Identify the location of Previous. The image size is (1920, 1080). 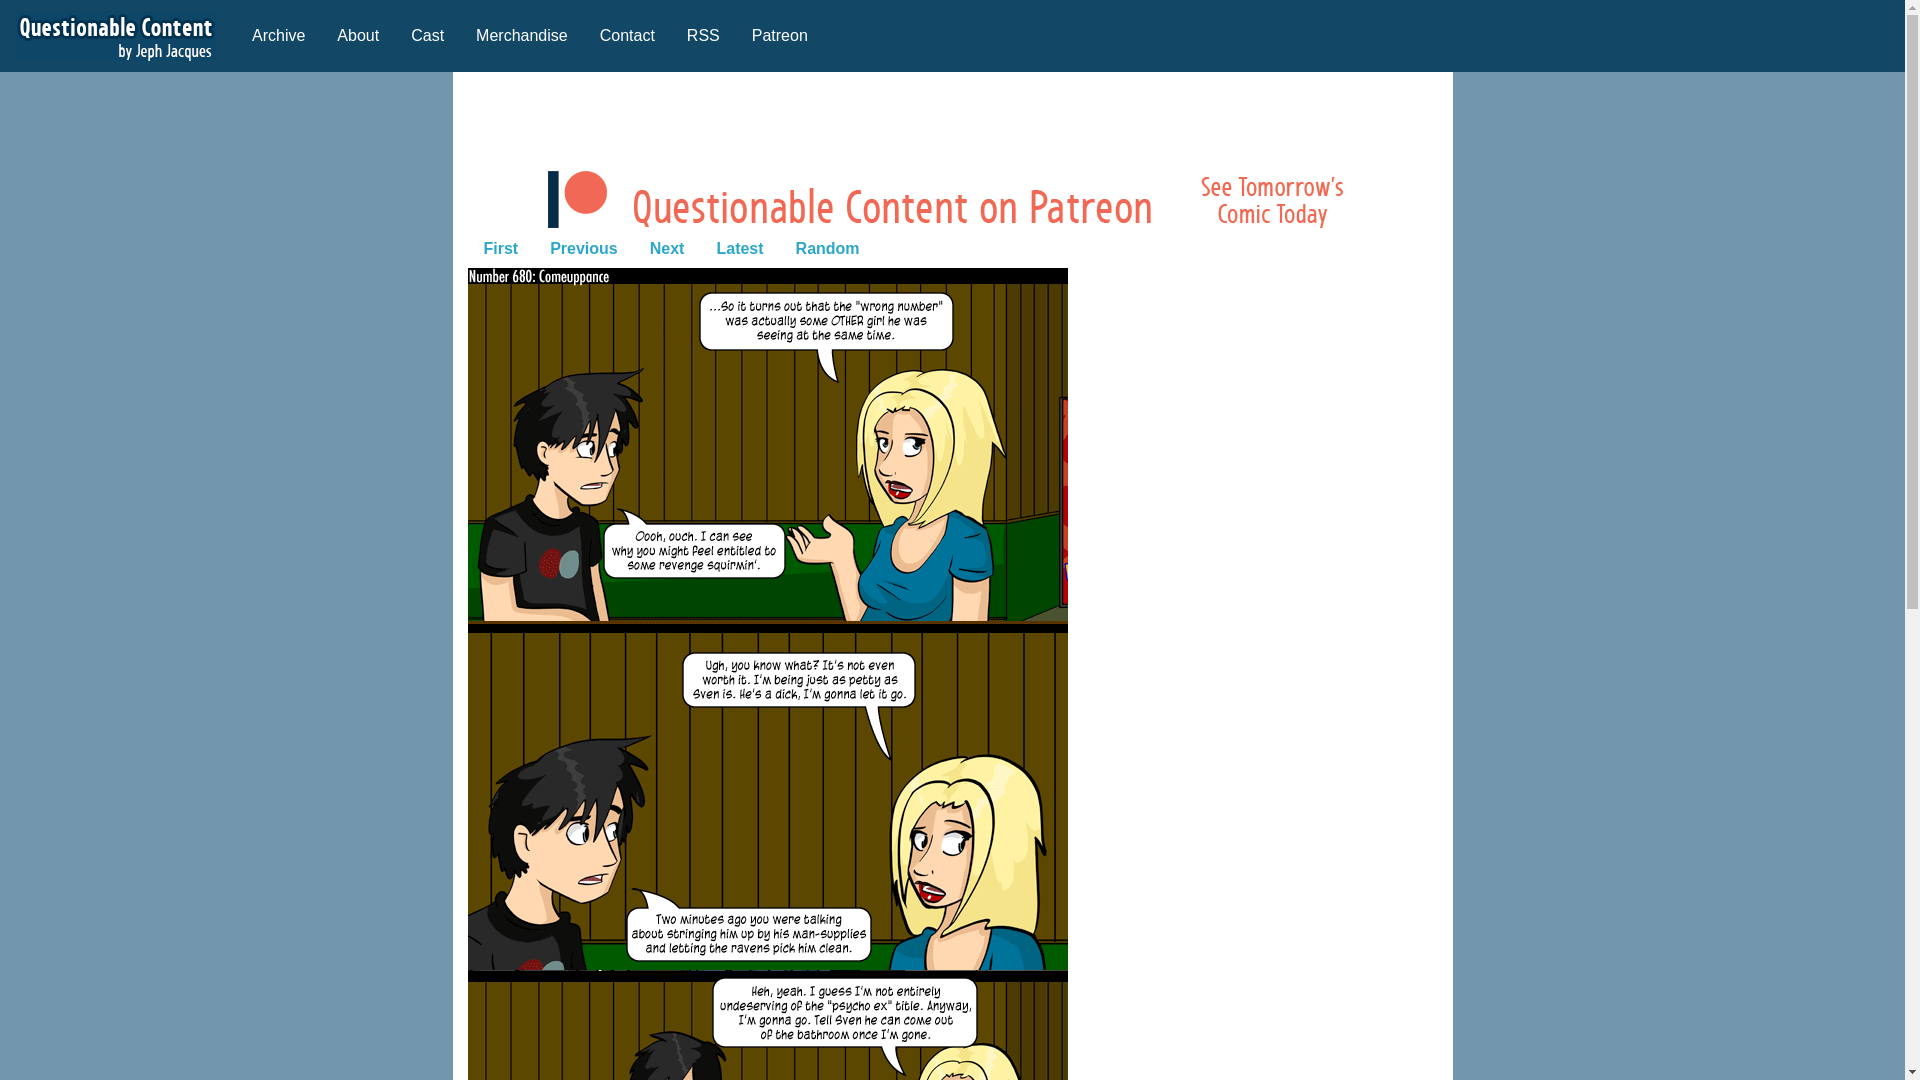
(583, 247).